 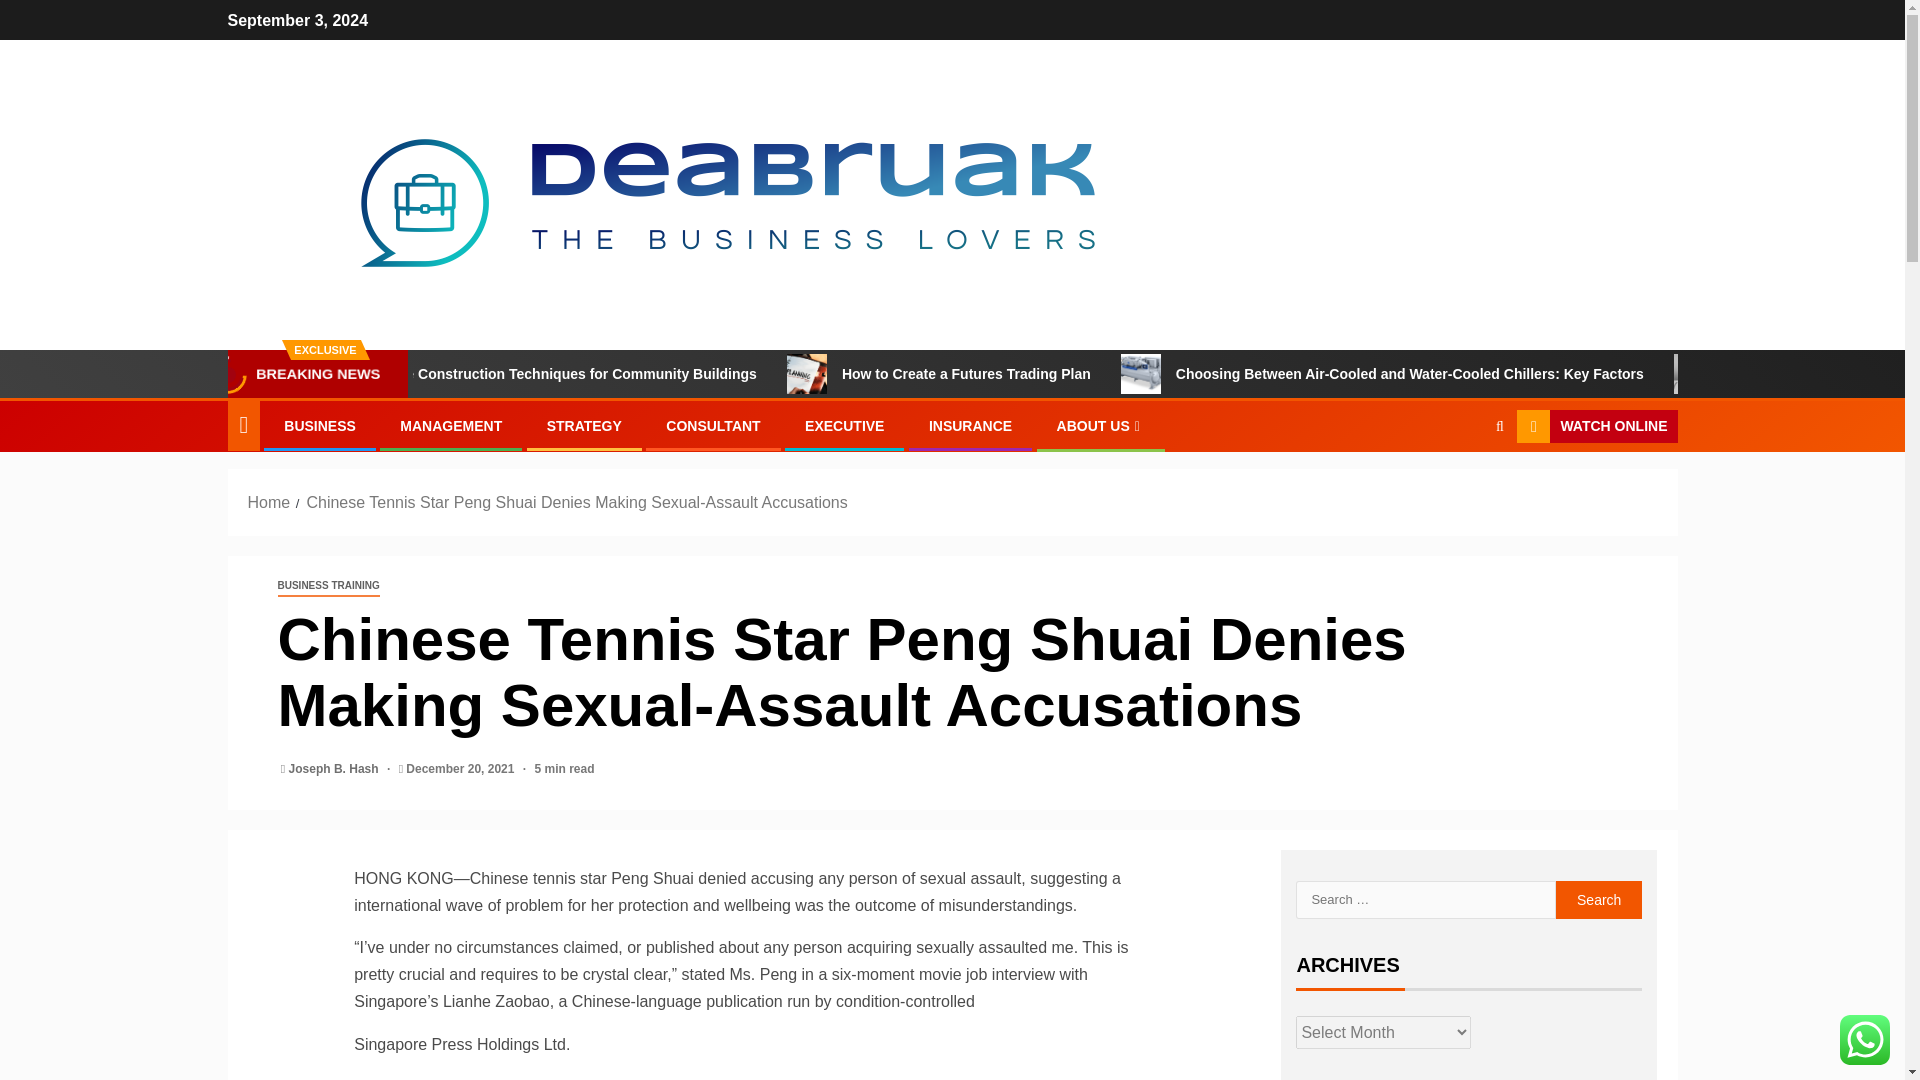 I want to click on ABOUT US, so click(x=1100, y=426).